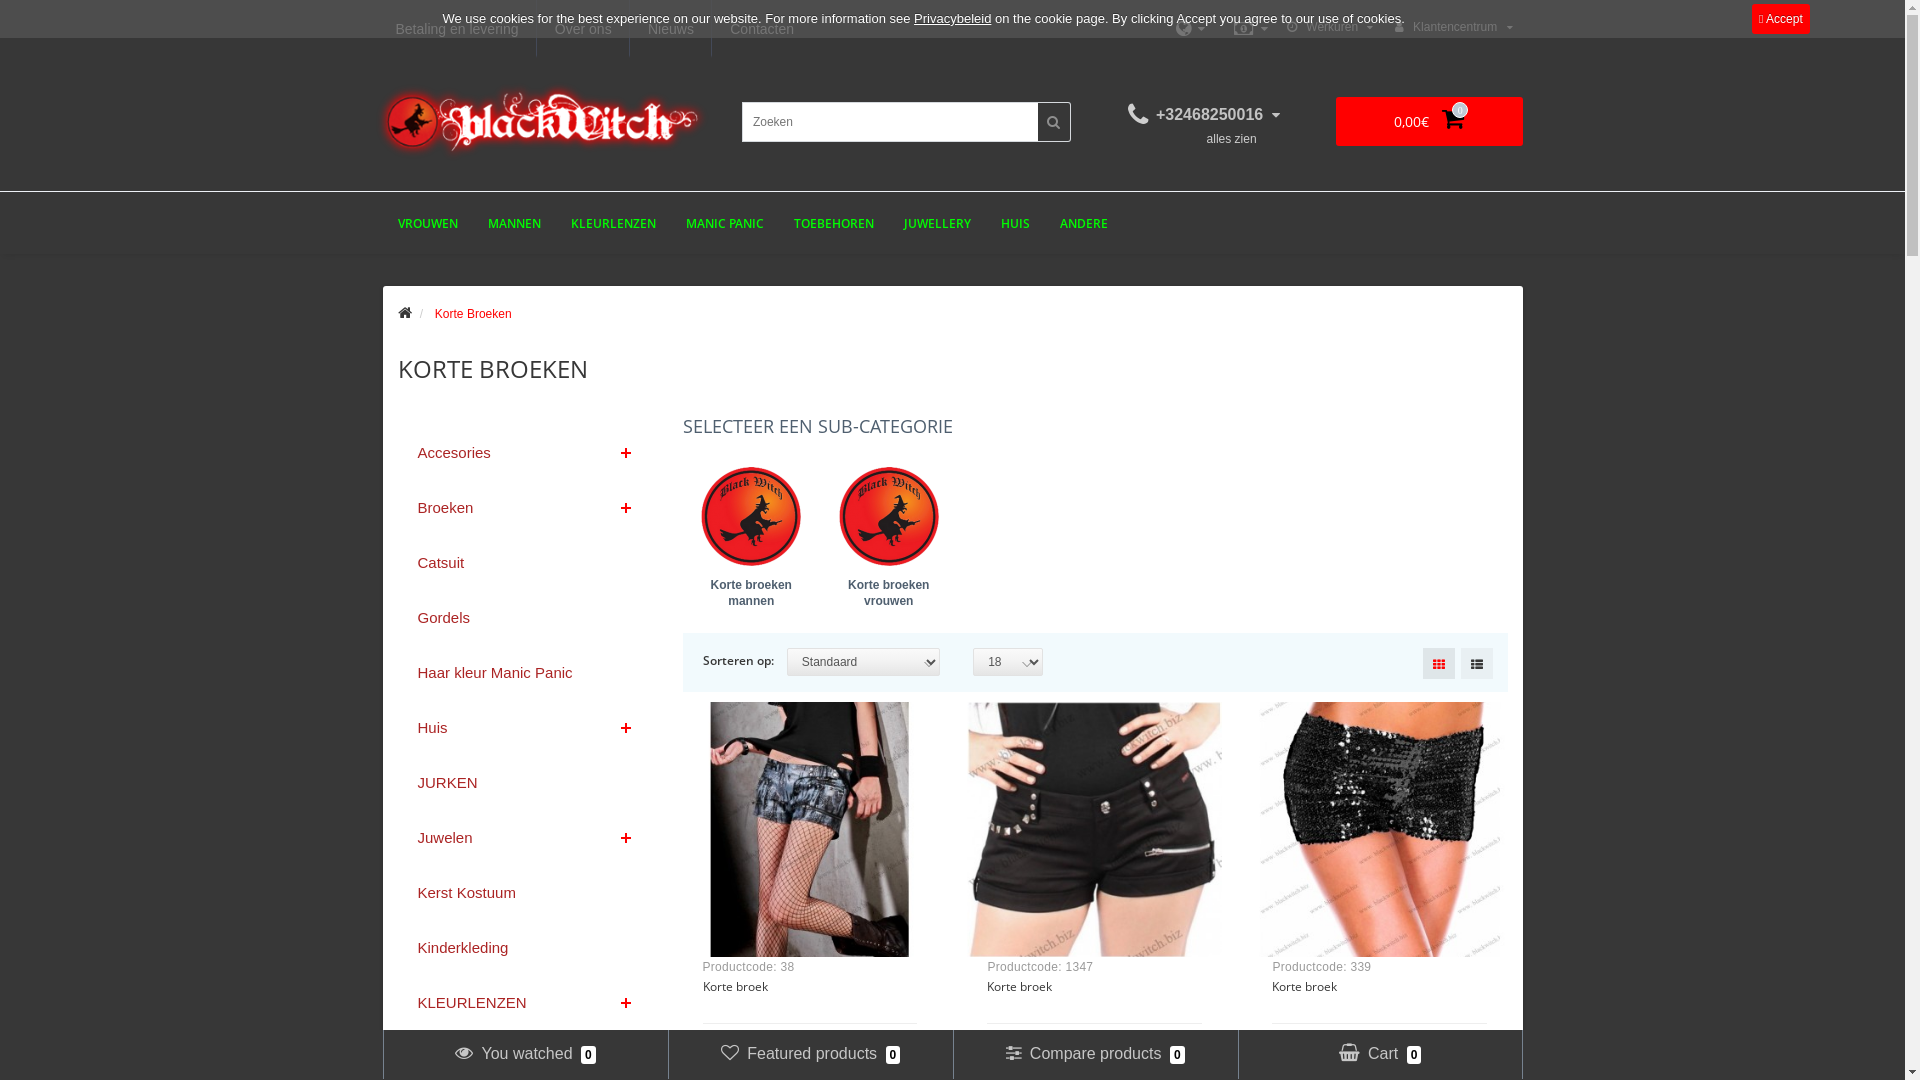  What do you see at coordinates (1330, 28) in the screenshot?
I see `Werkuren` at bounding box center [1330, 28].